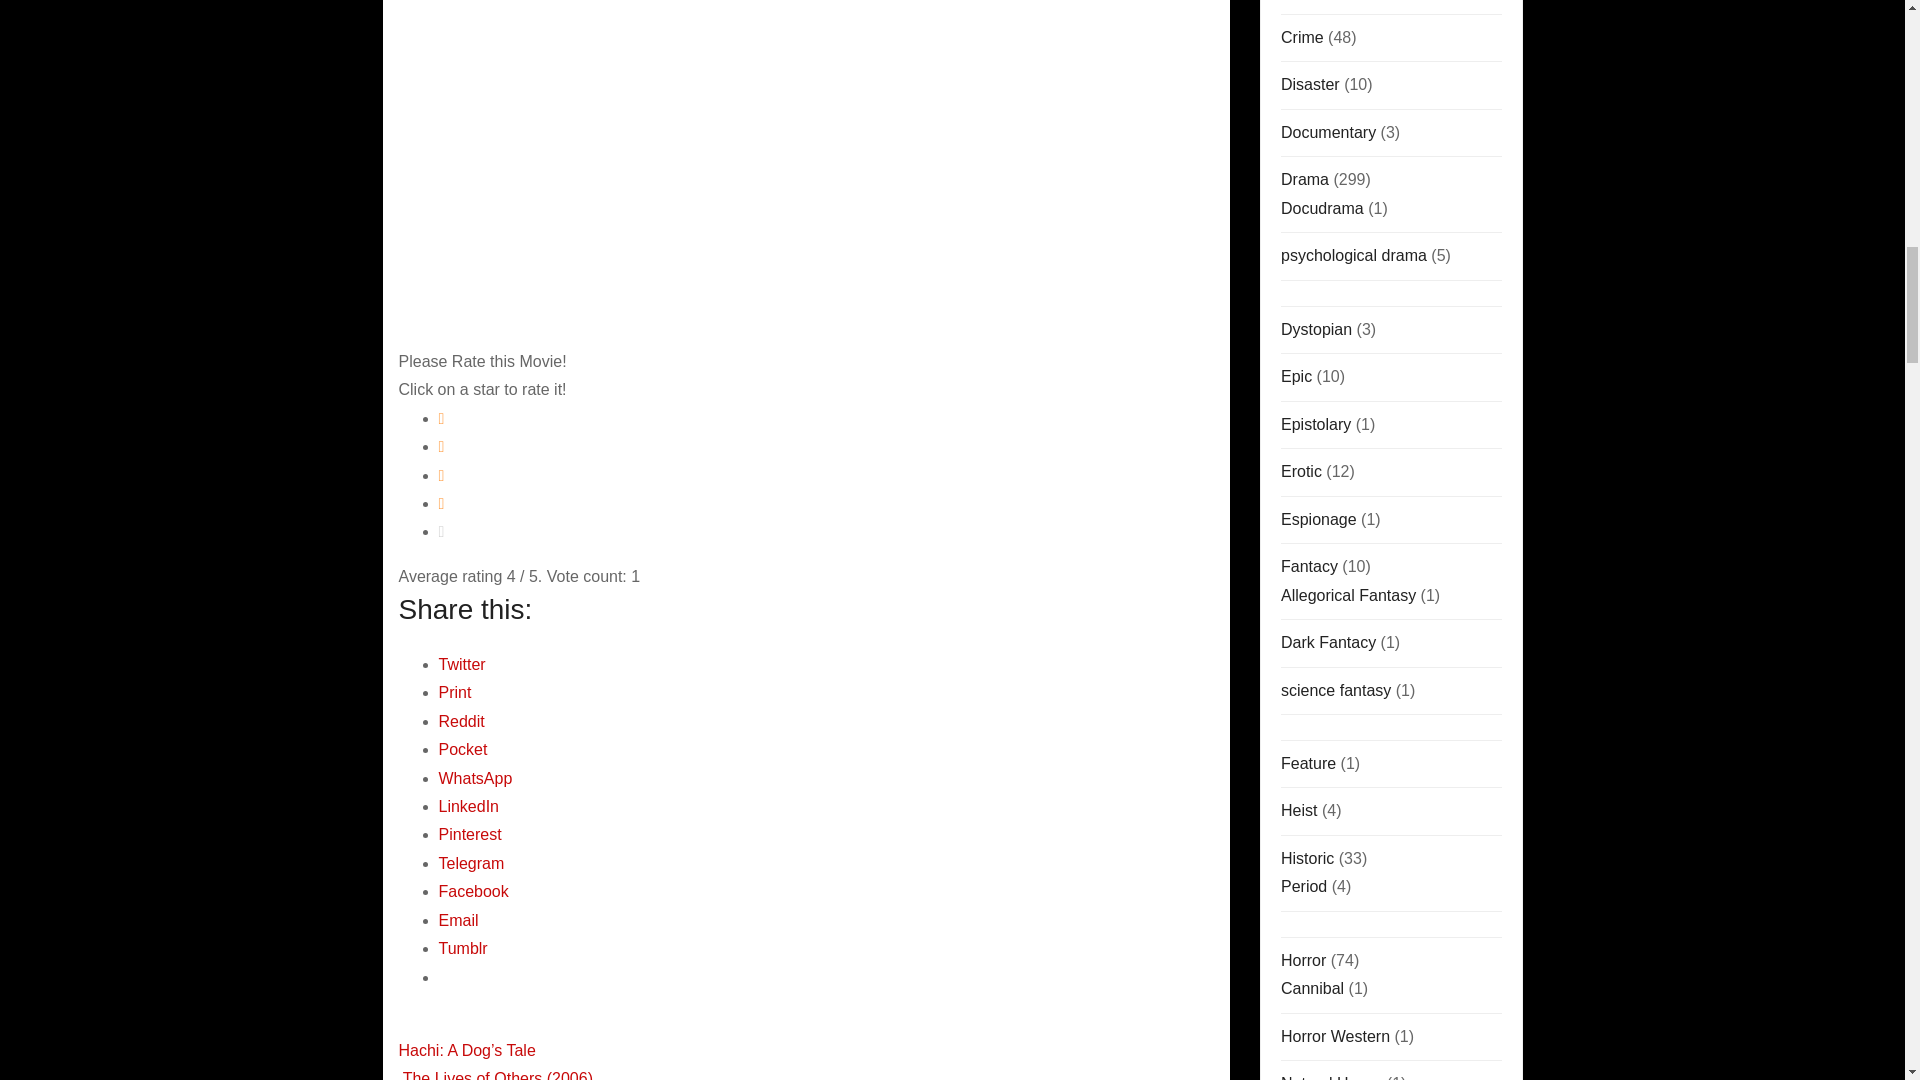  What do you see at coordinates (474, 778) in the screenshot?
I see `WhatsApp` at bounding box center [474, 778].